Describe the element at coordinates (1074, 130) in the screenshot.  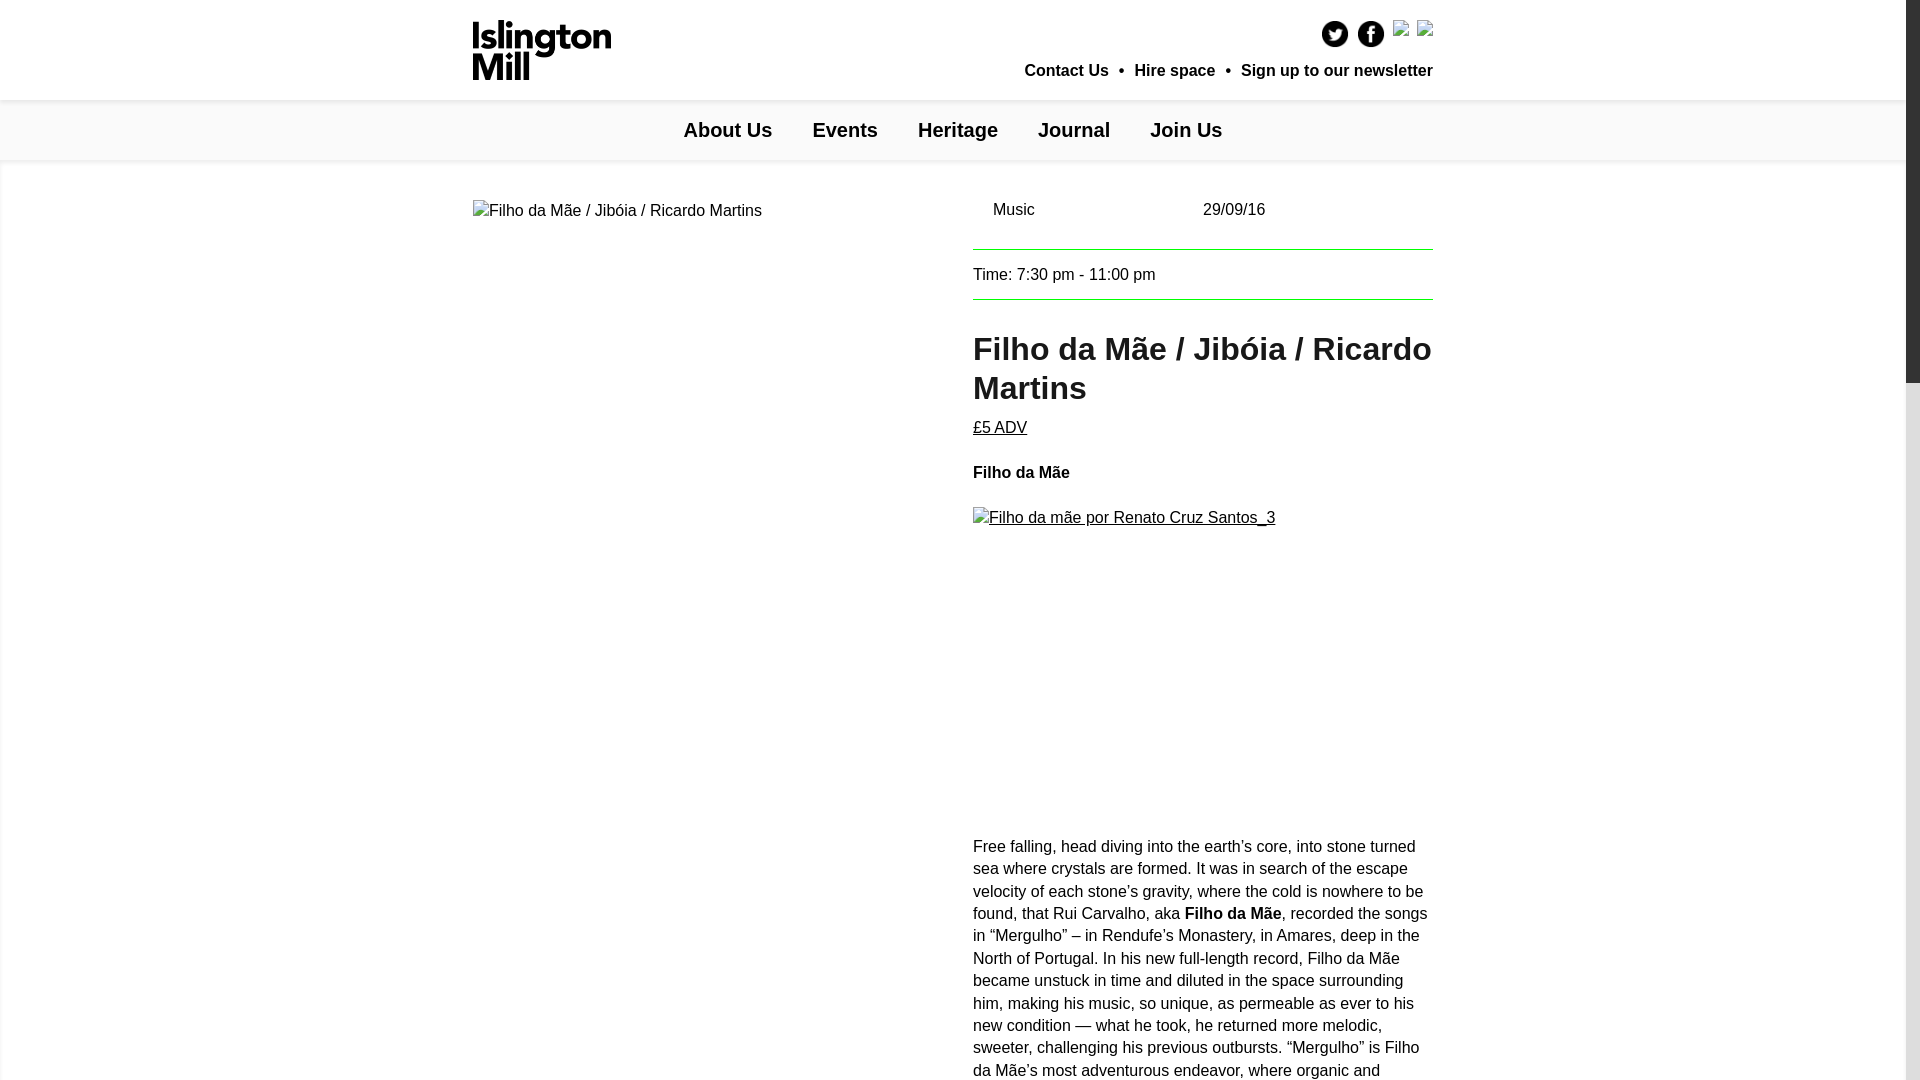
I see `Journal` at that location.